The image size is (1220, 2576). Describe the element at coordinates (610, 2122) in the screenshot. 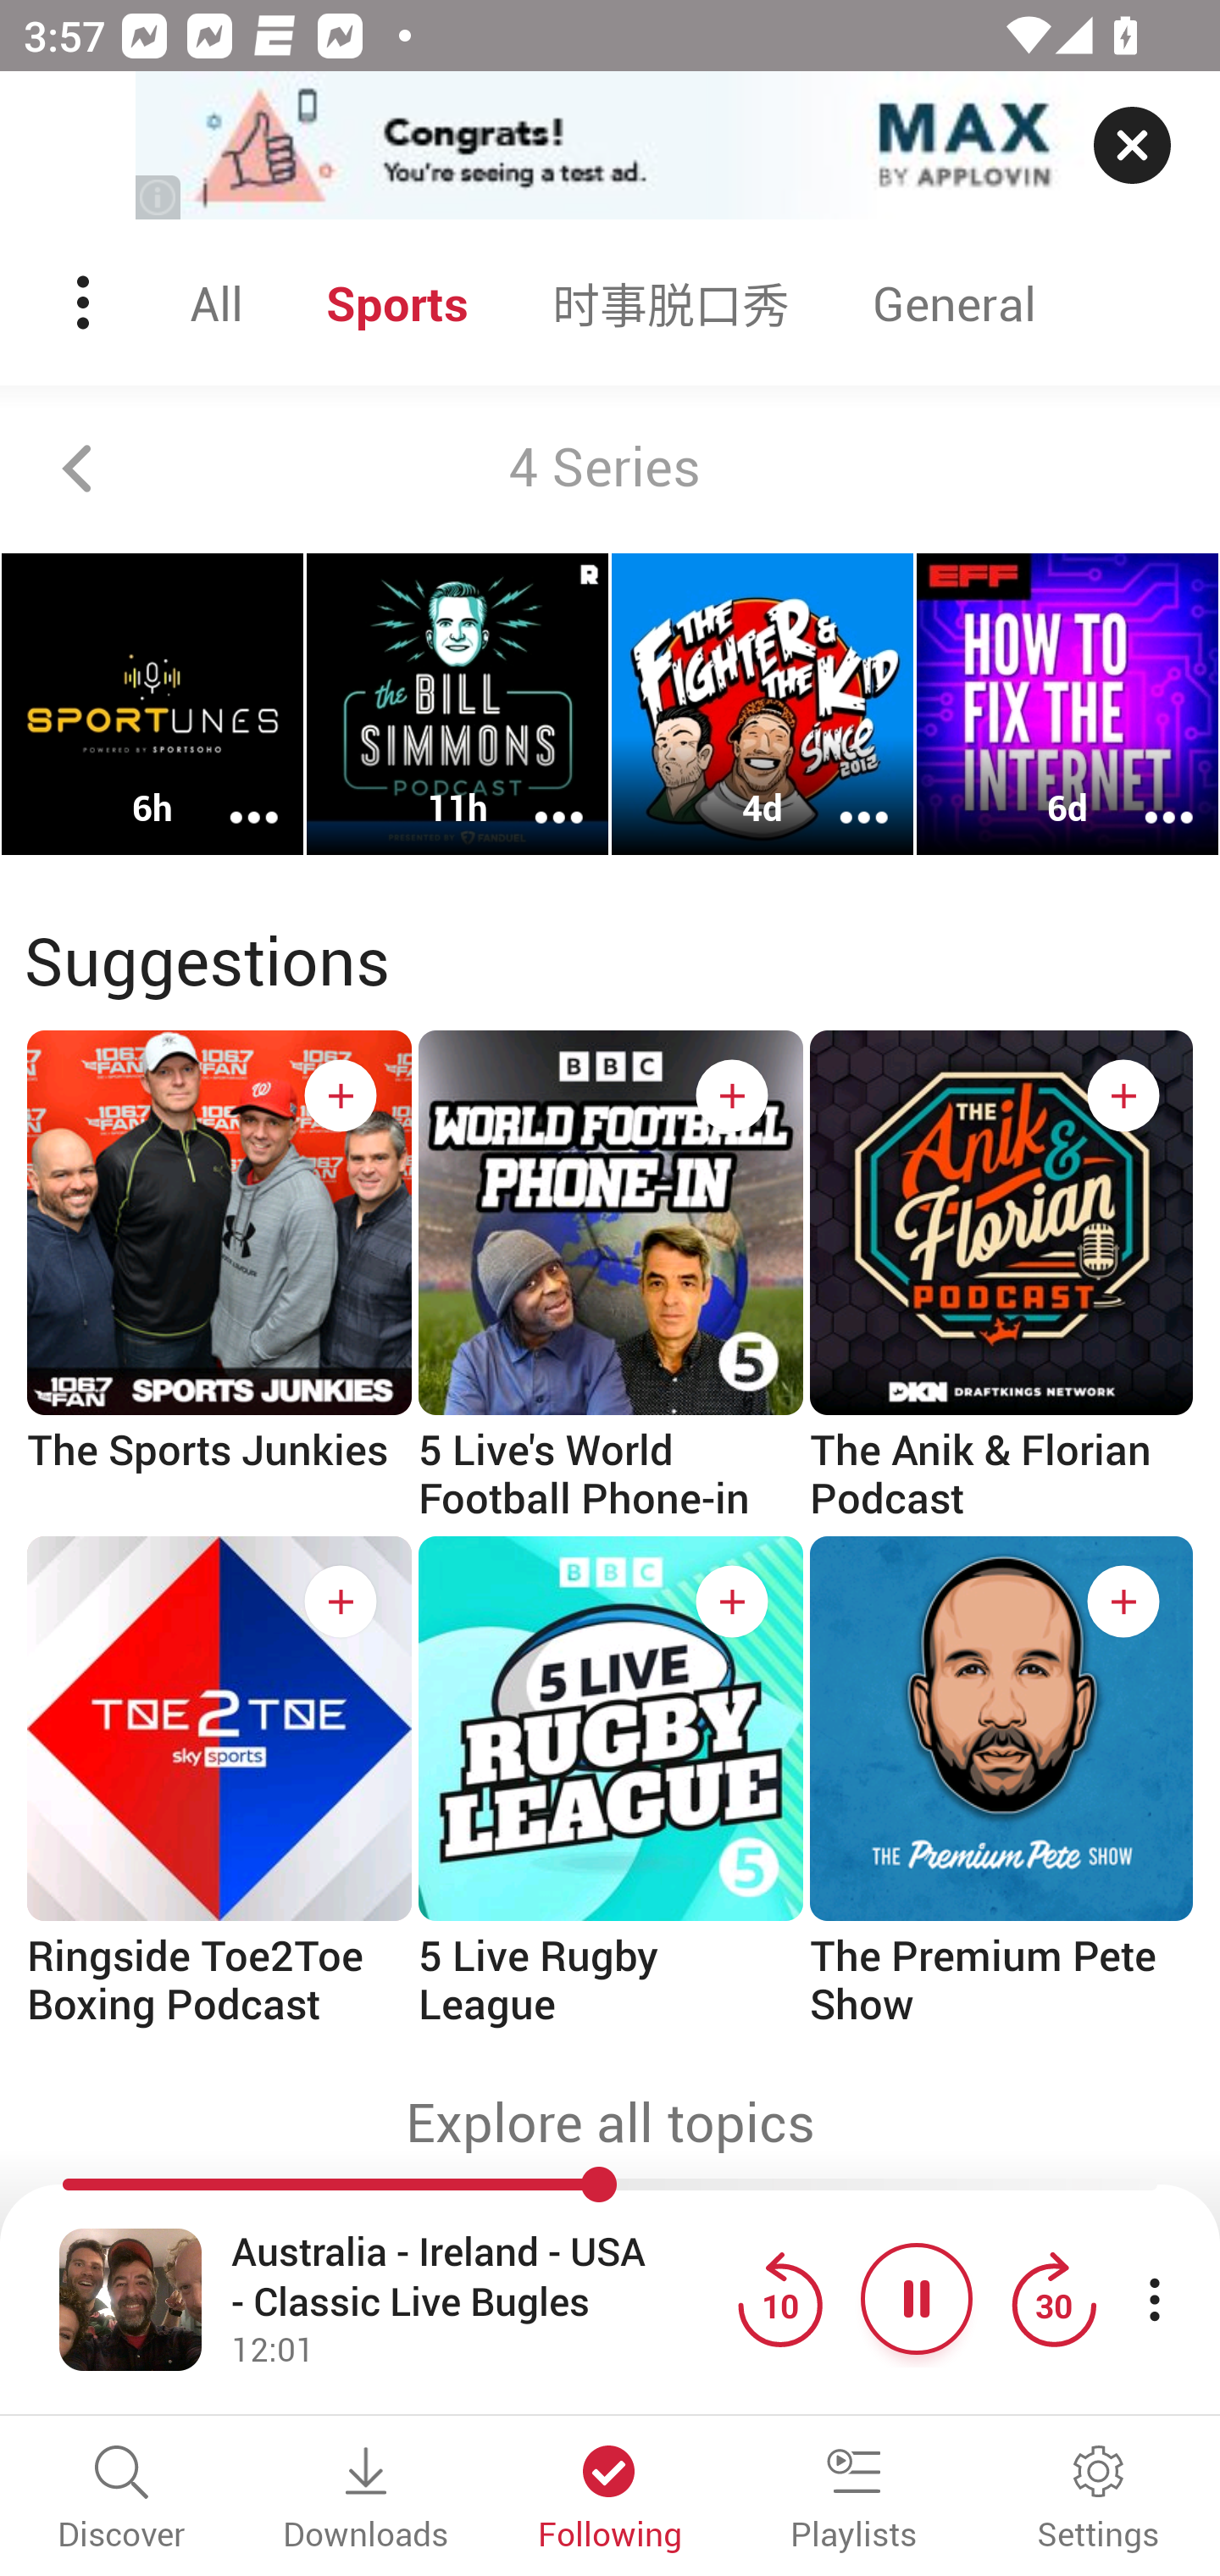

I see `Explore all topics` at that location.